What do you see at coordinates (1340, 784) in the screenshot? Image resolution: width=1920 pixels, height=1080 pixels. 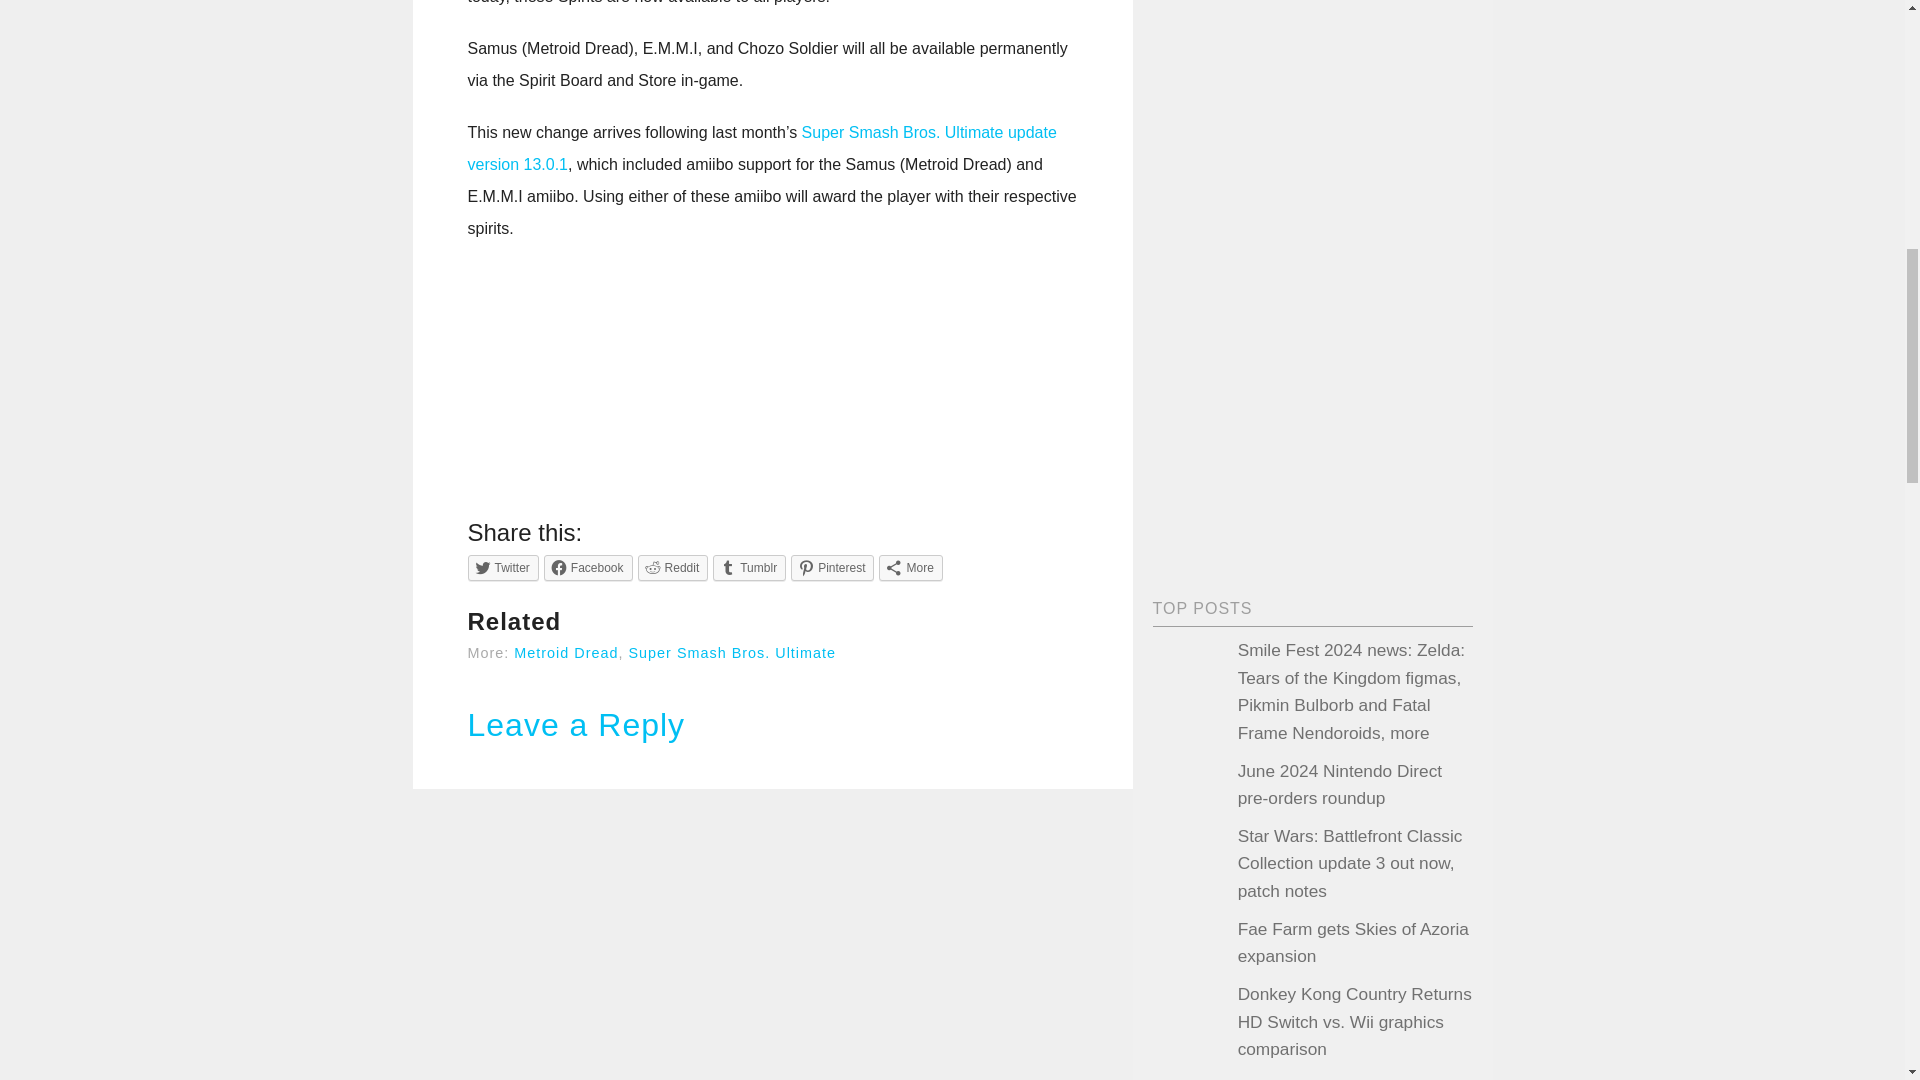 I see `June 2024 Nintendo Direct pre-orders roundup` at bounding box center [1340, 784].